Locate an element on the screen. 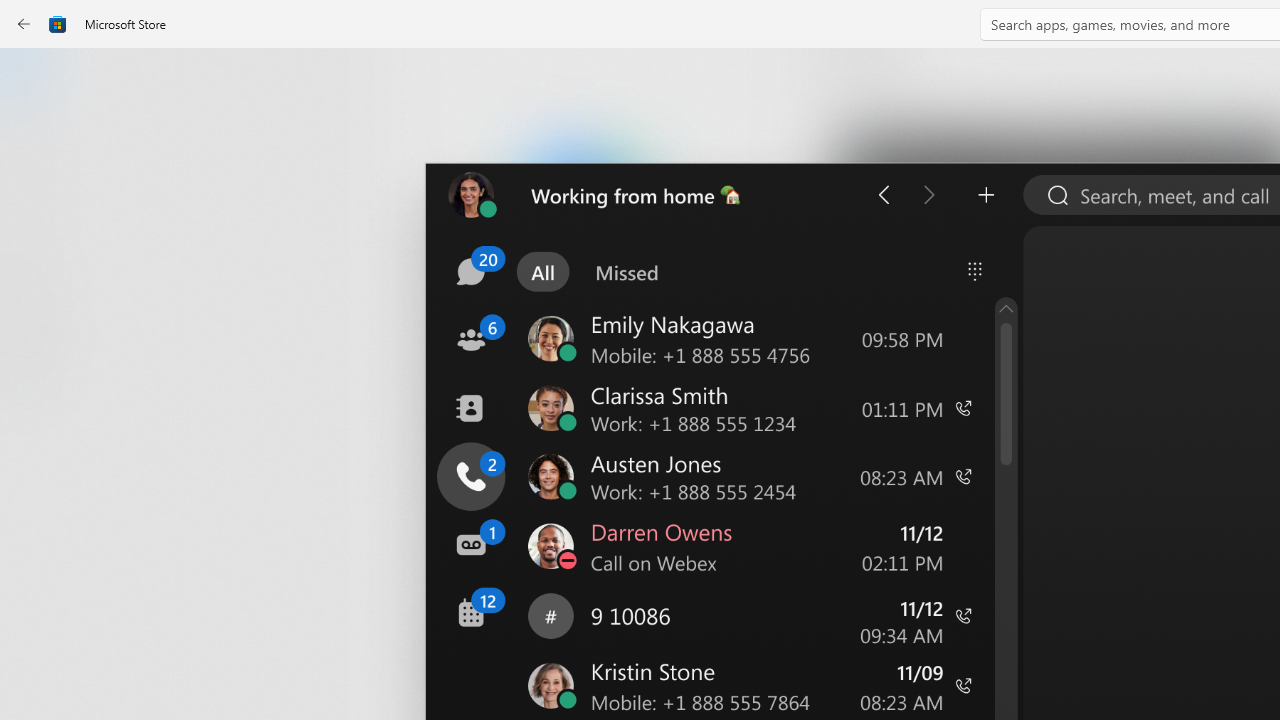 This screenshot has width=1280, height=720. Cisco Systems. is located at coordinates (674, 333).